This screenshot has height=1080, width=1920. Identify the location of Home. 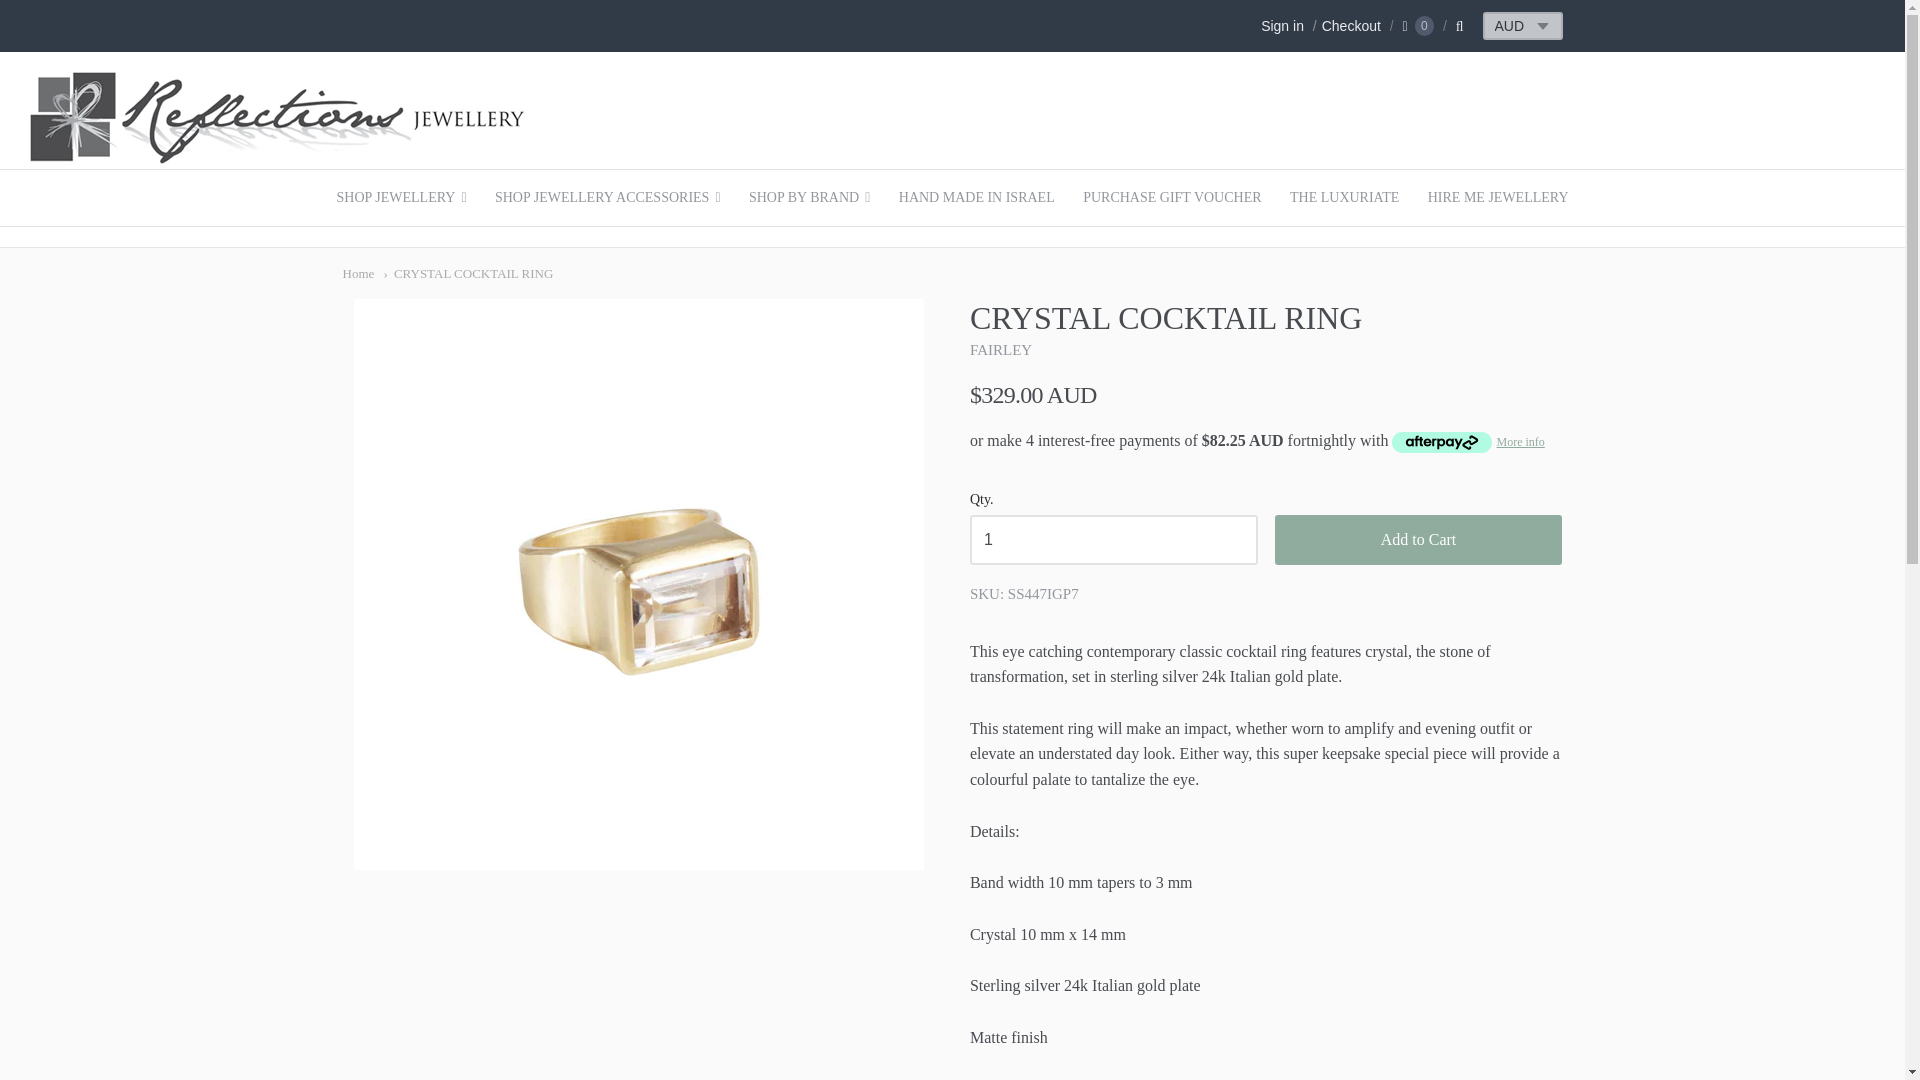
(358, 272).